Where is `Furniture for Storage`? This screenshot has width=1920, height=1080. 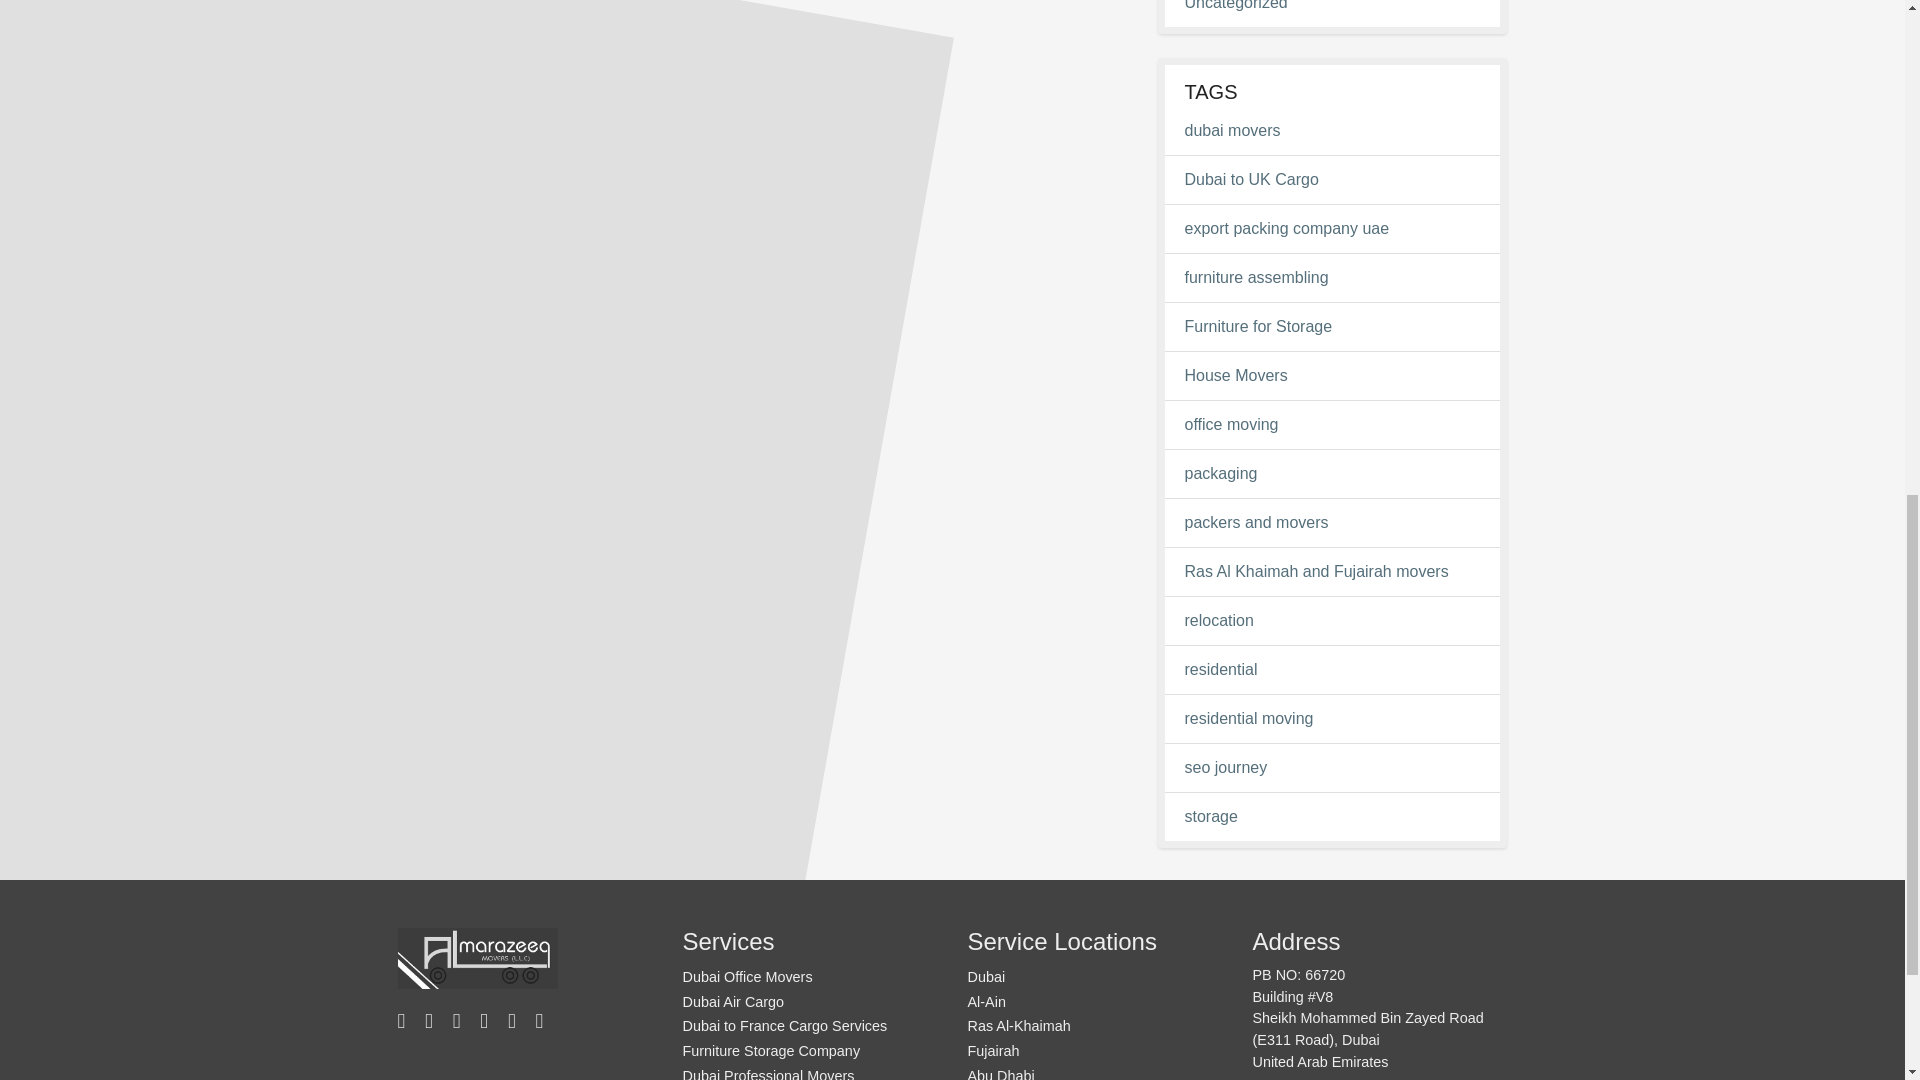
Furniture for Storage is located at coordinates (1332, 327).